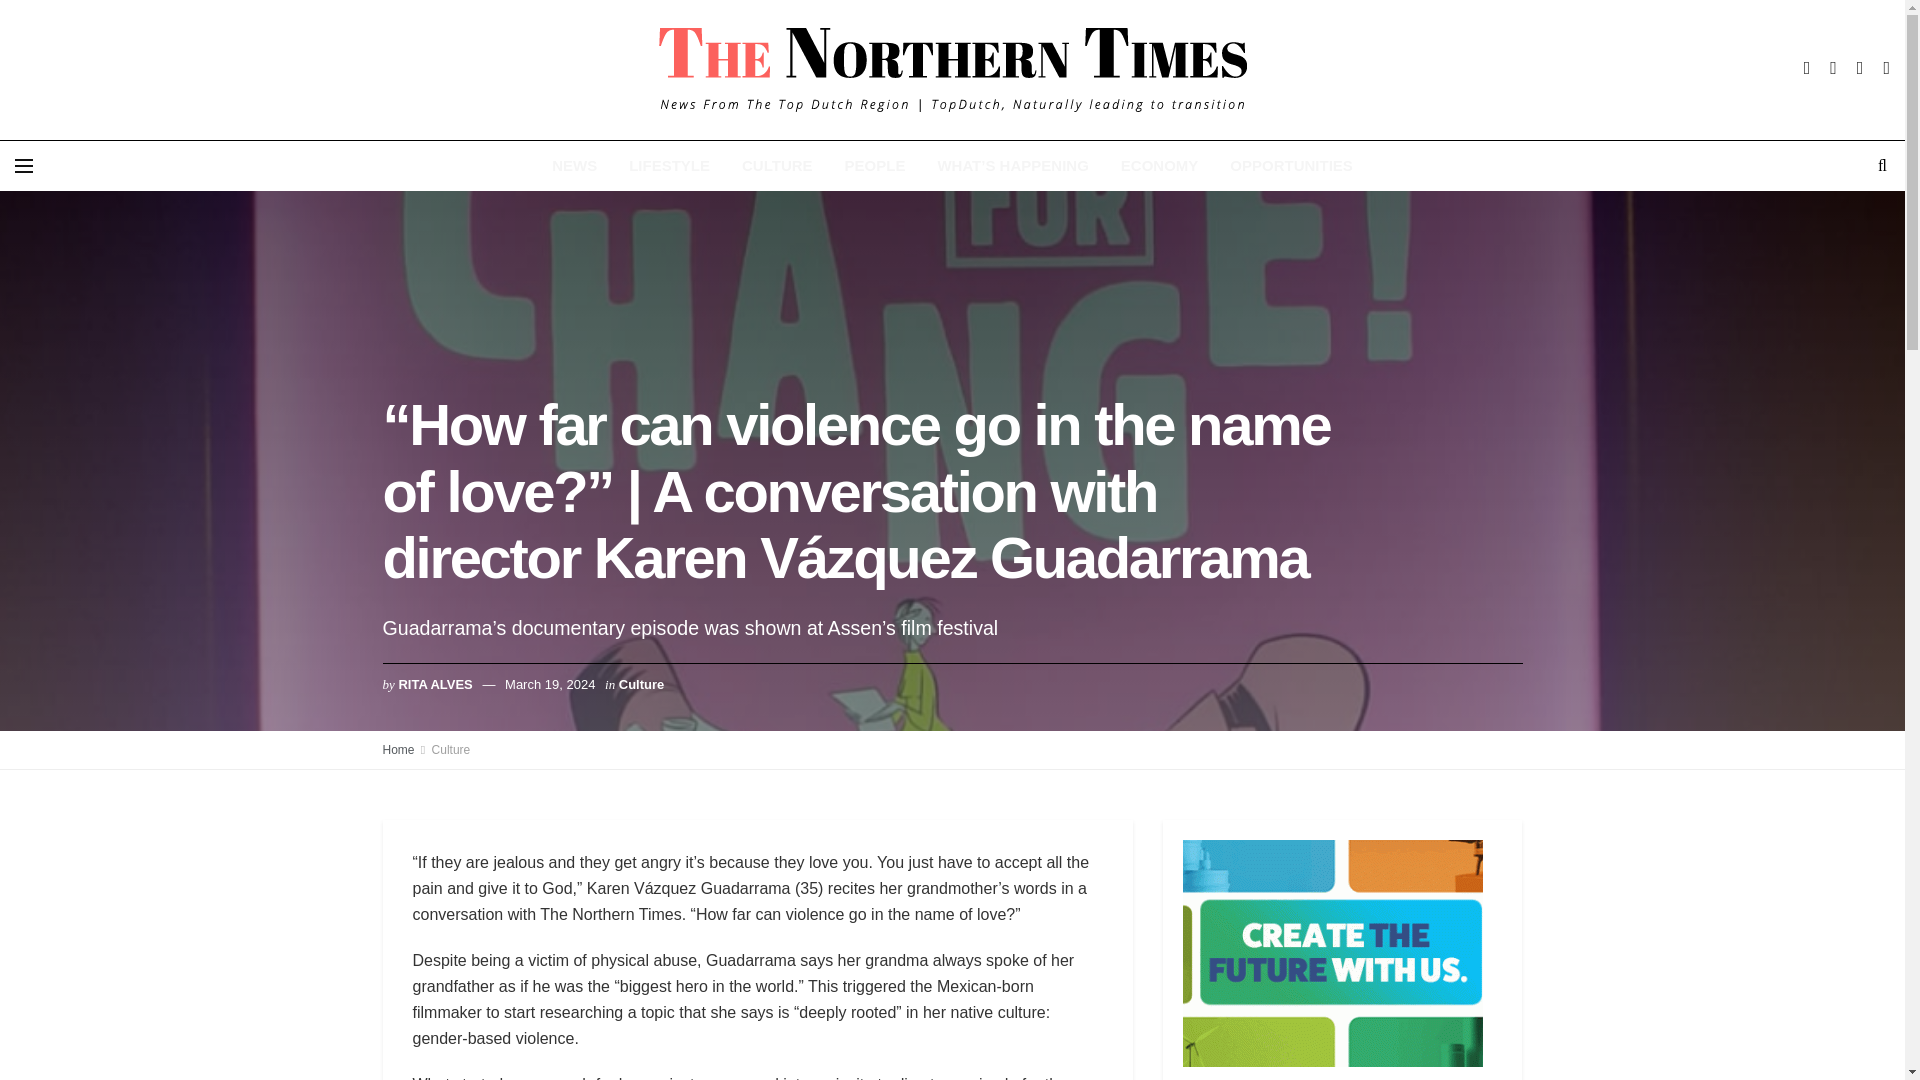 Image resolution: width=1920 pixels, height=1080 pixels. What do you see at coordinates (550, 684) in the screenshot?
I see `March 19, 2024` at bounding box center [550, 684].